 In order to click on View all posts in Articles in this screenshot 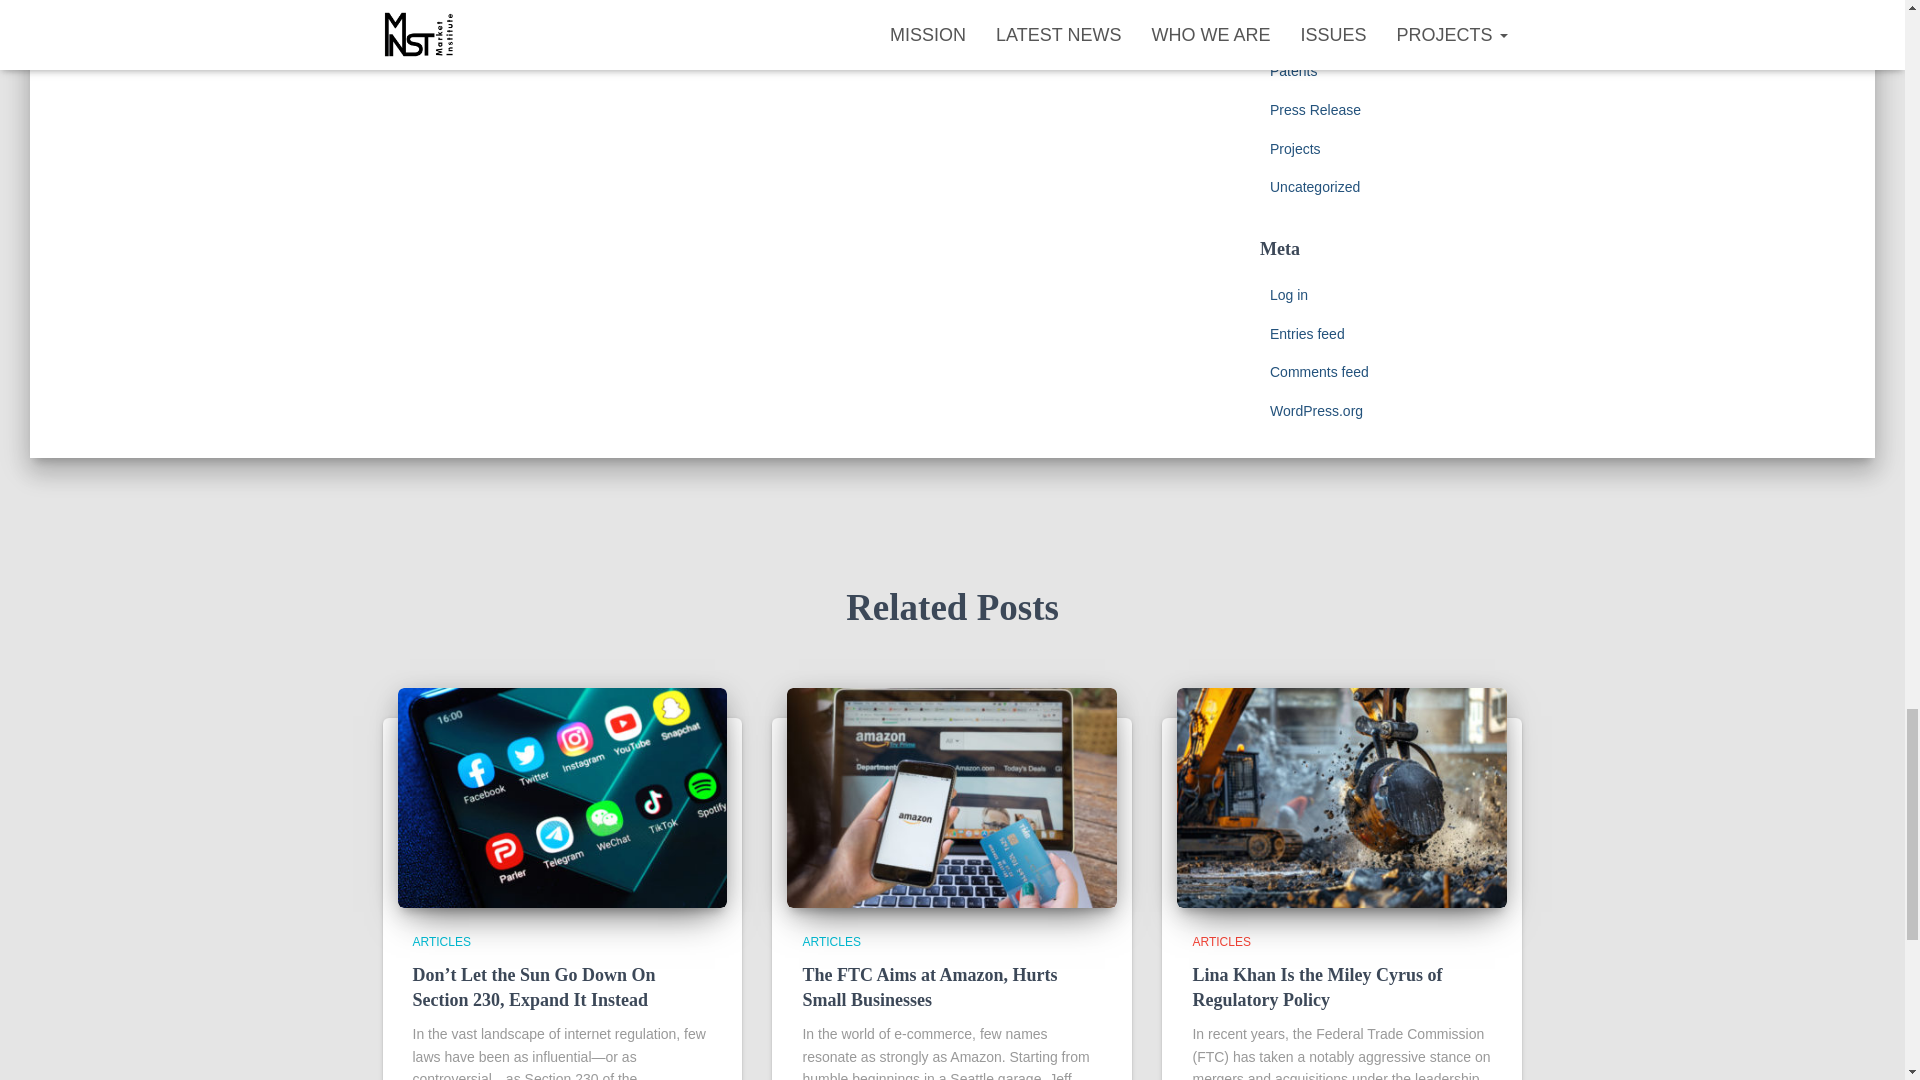, I will do `click(1220, 942)`.